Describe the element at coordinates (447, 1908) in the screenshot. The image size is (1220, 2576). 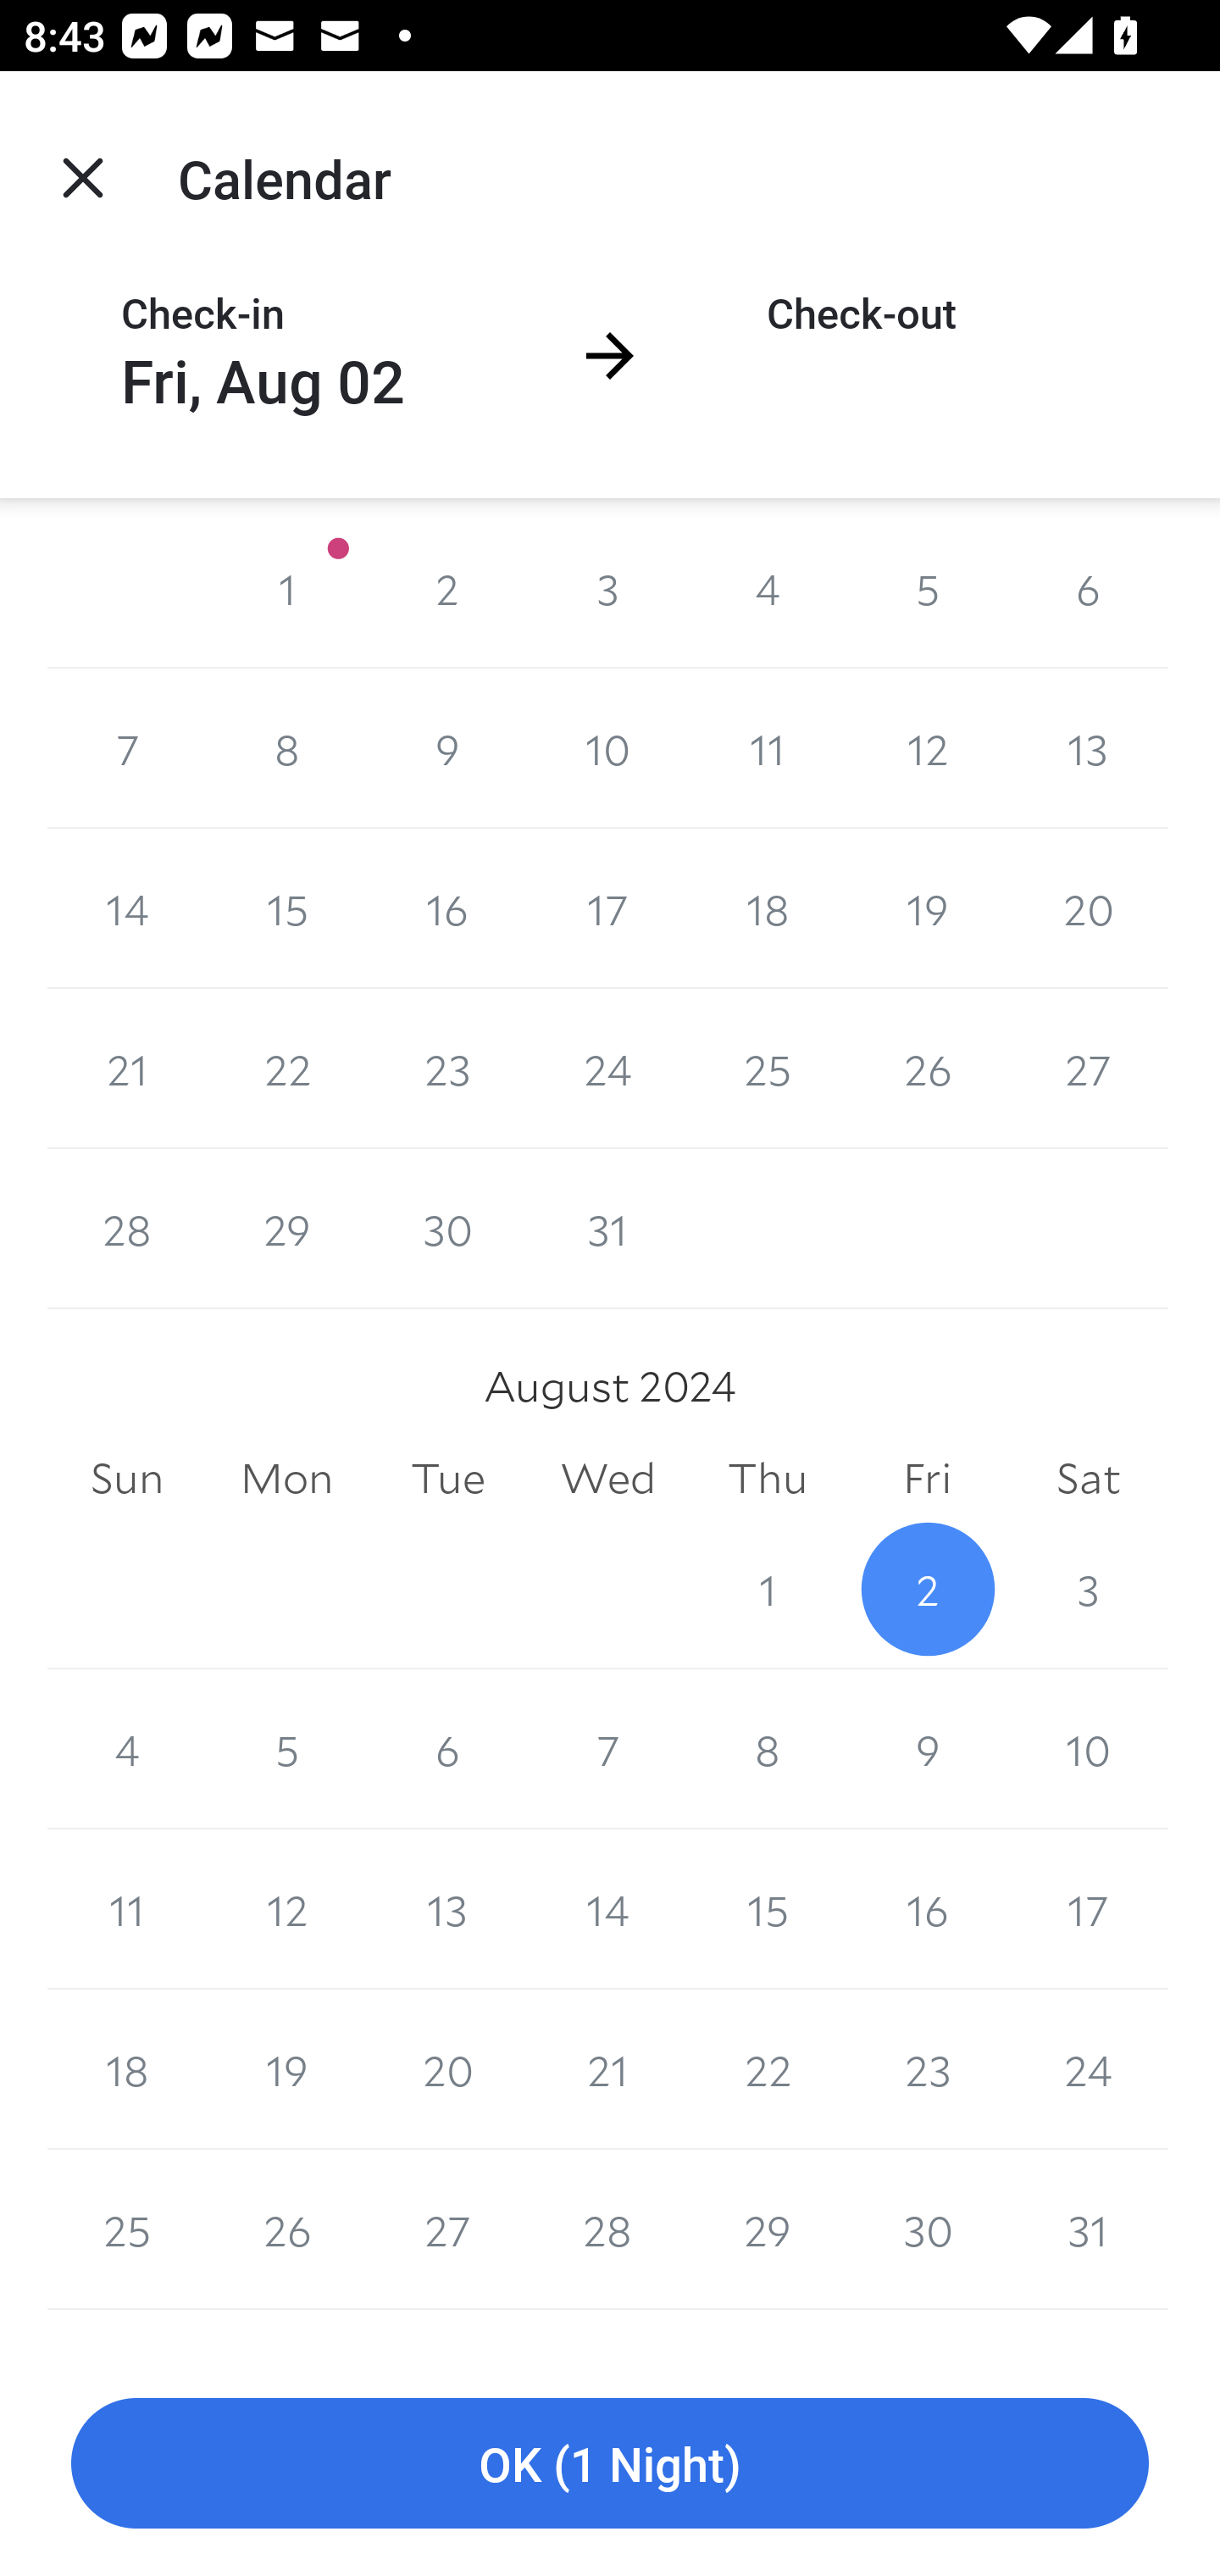
I see `13 13 August 2024` at that location.